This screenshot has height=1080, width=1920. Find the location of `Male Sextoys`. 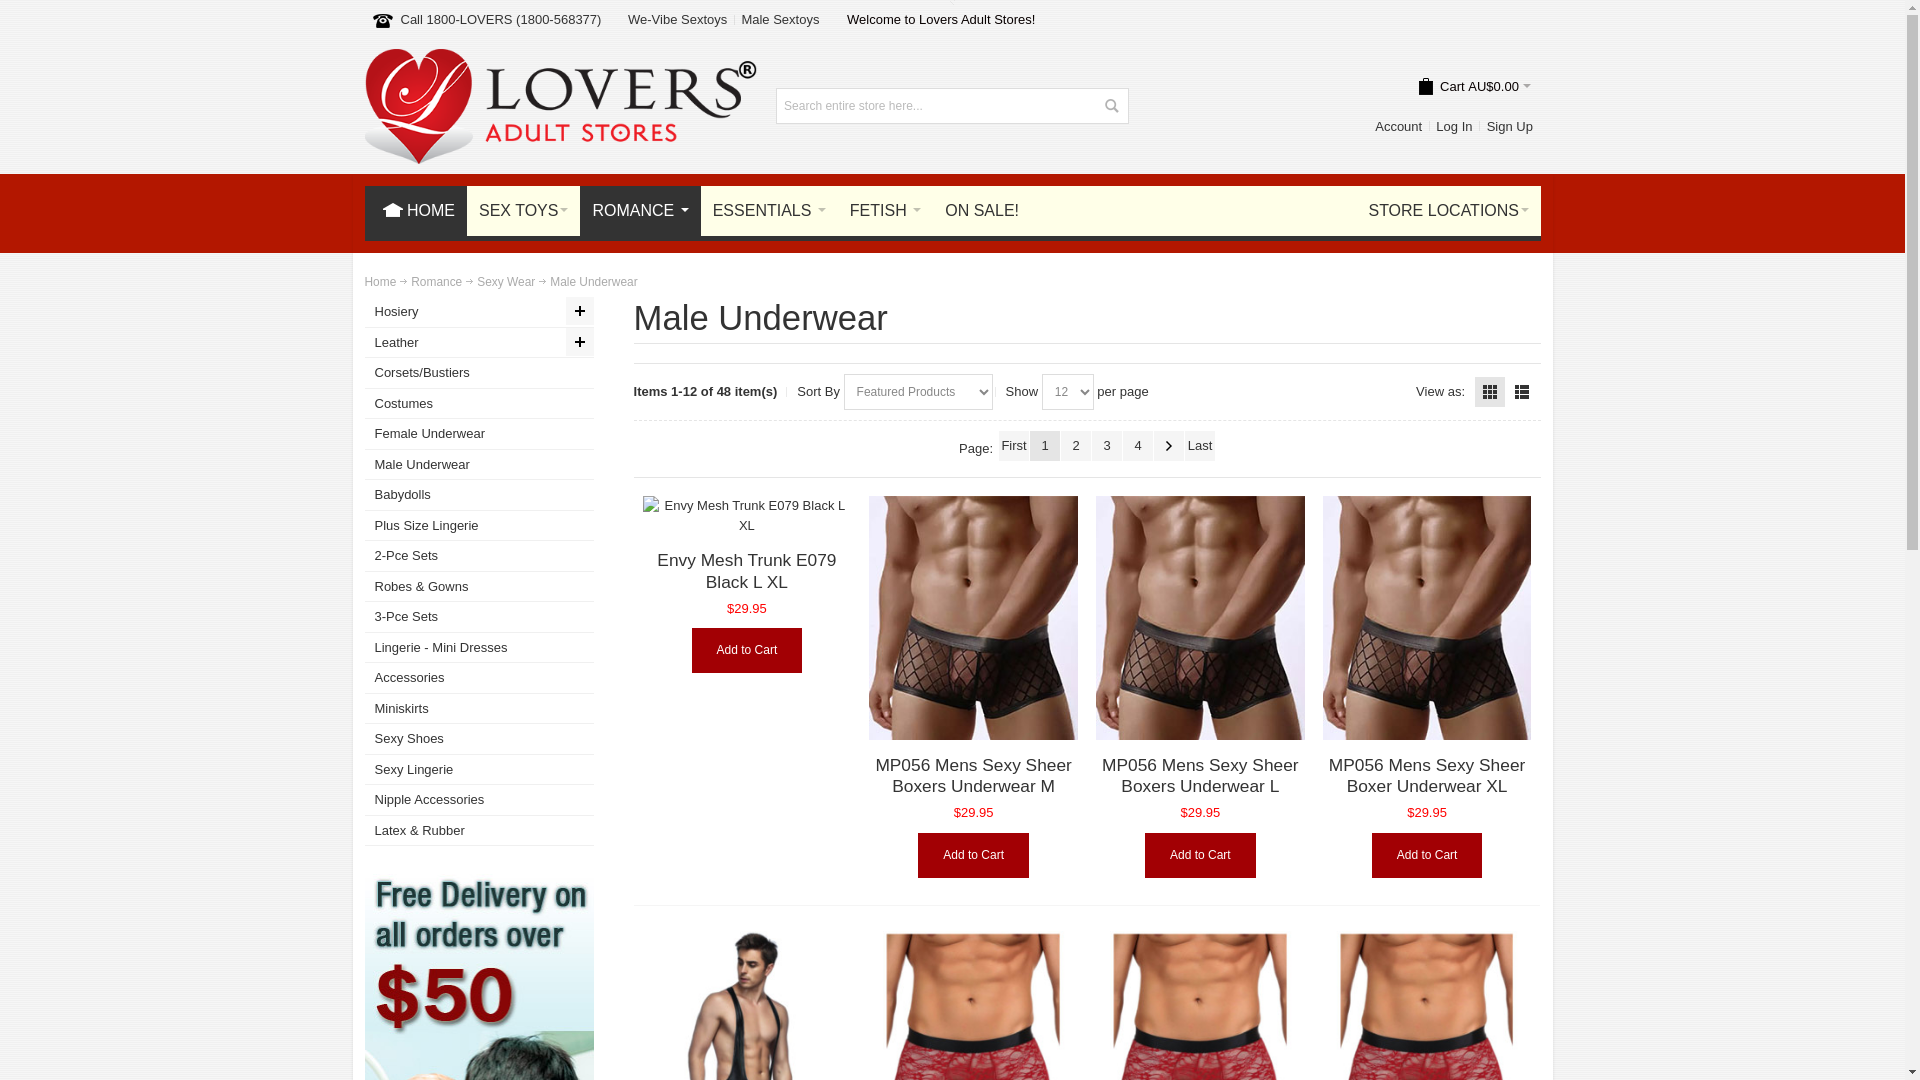

Male Sextoys is located at coordinates (780, 19).